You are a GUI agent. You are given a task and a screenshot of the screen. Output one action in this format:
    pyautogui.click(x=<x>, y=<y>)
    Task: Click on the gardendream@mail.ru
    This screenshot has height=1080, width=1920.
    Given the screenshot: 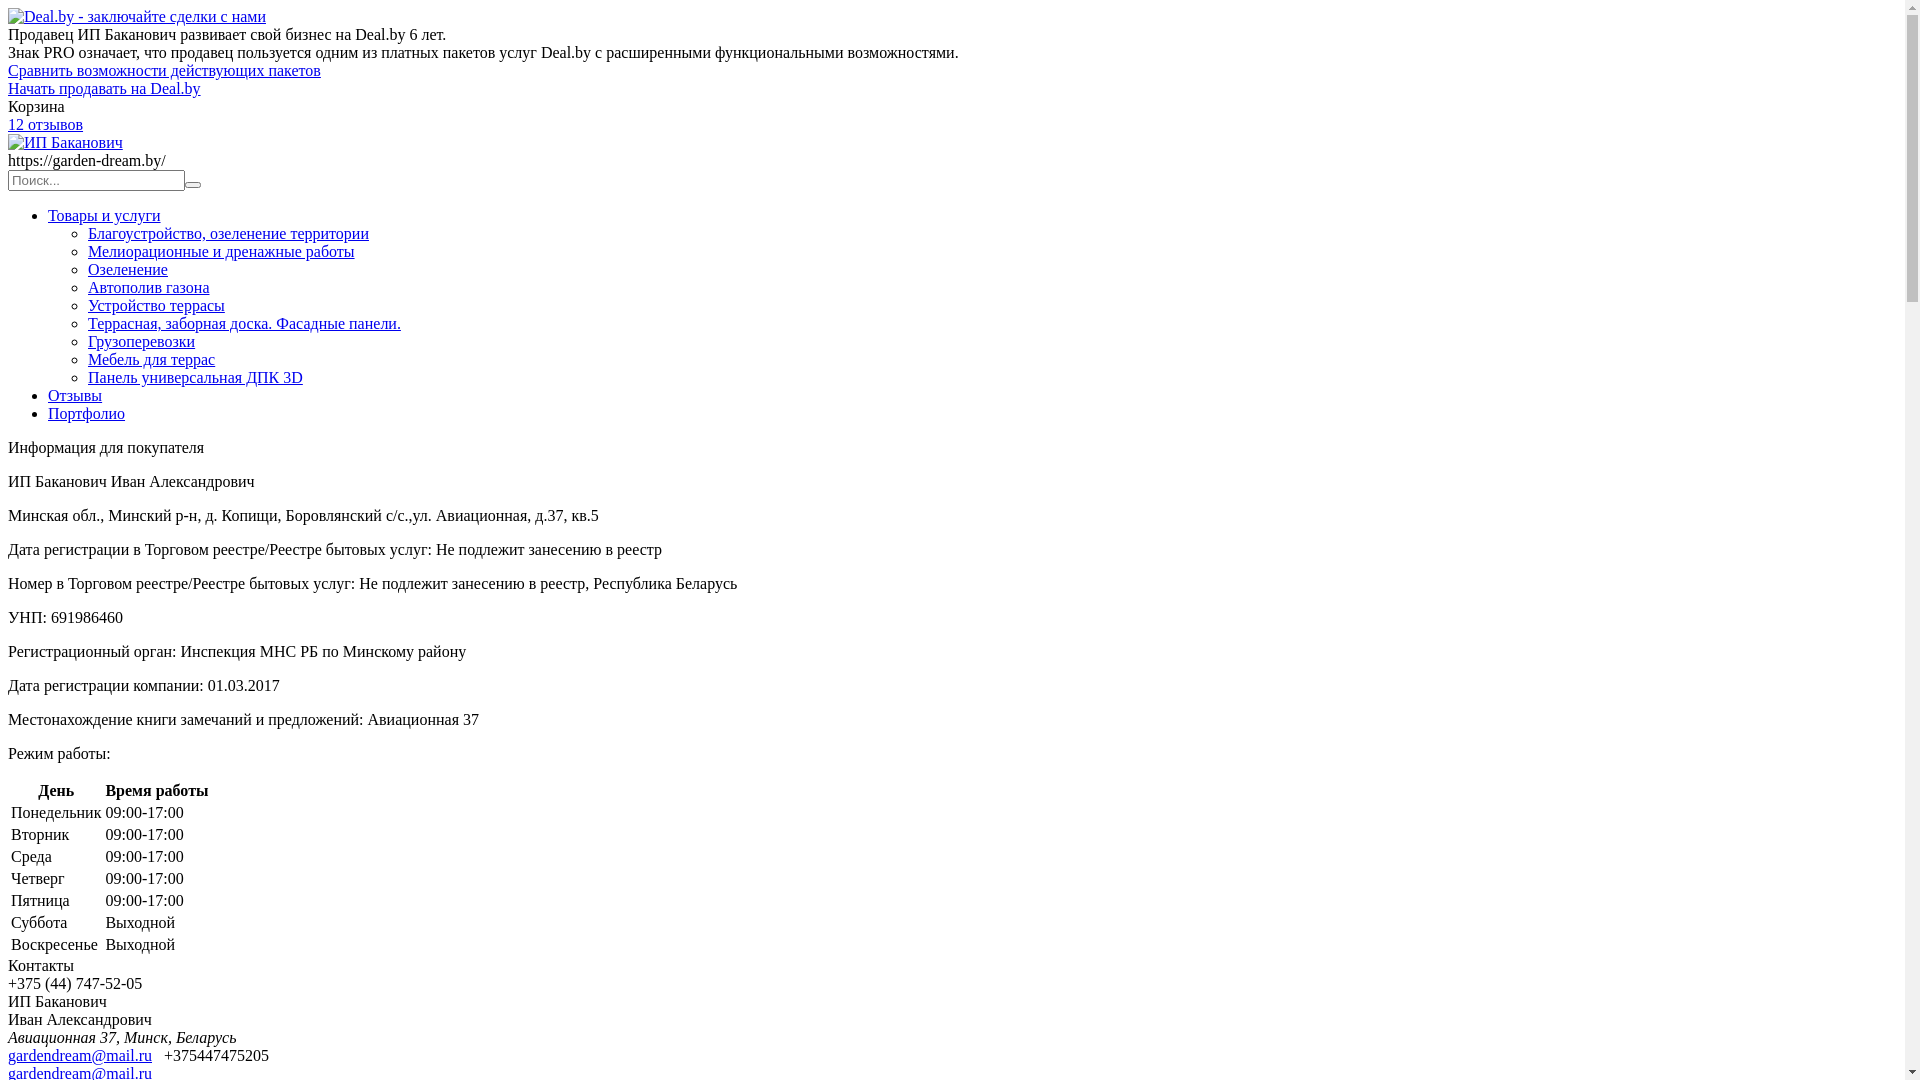 What is the action you would take?
    pyautogui.click(x=80, y=1056)
    